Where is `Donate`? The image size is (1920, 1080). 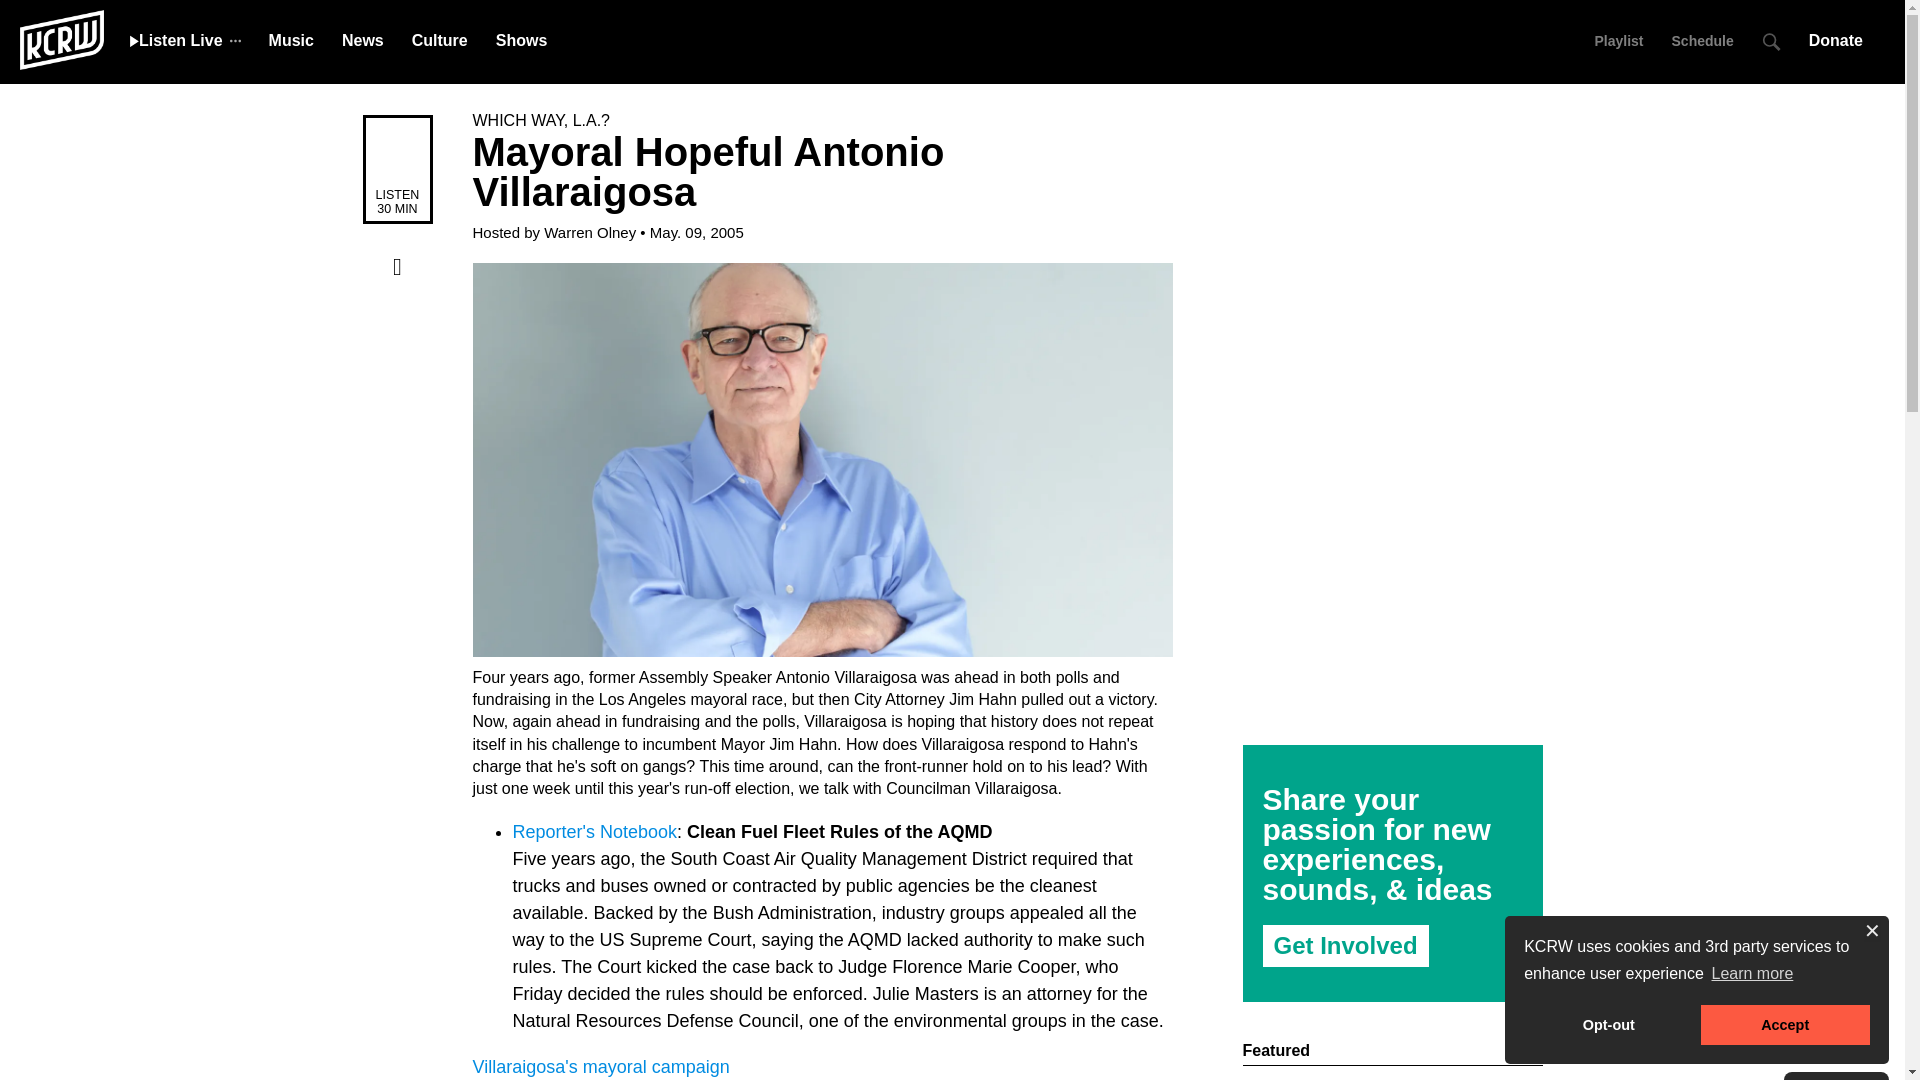 Donate is located at coordinates (1842, 40).